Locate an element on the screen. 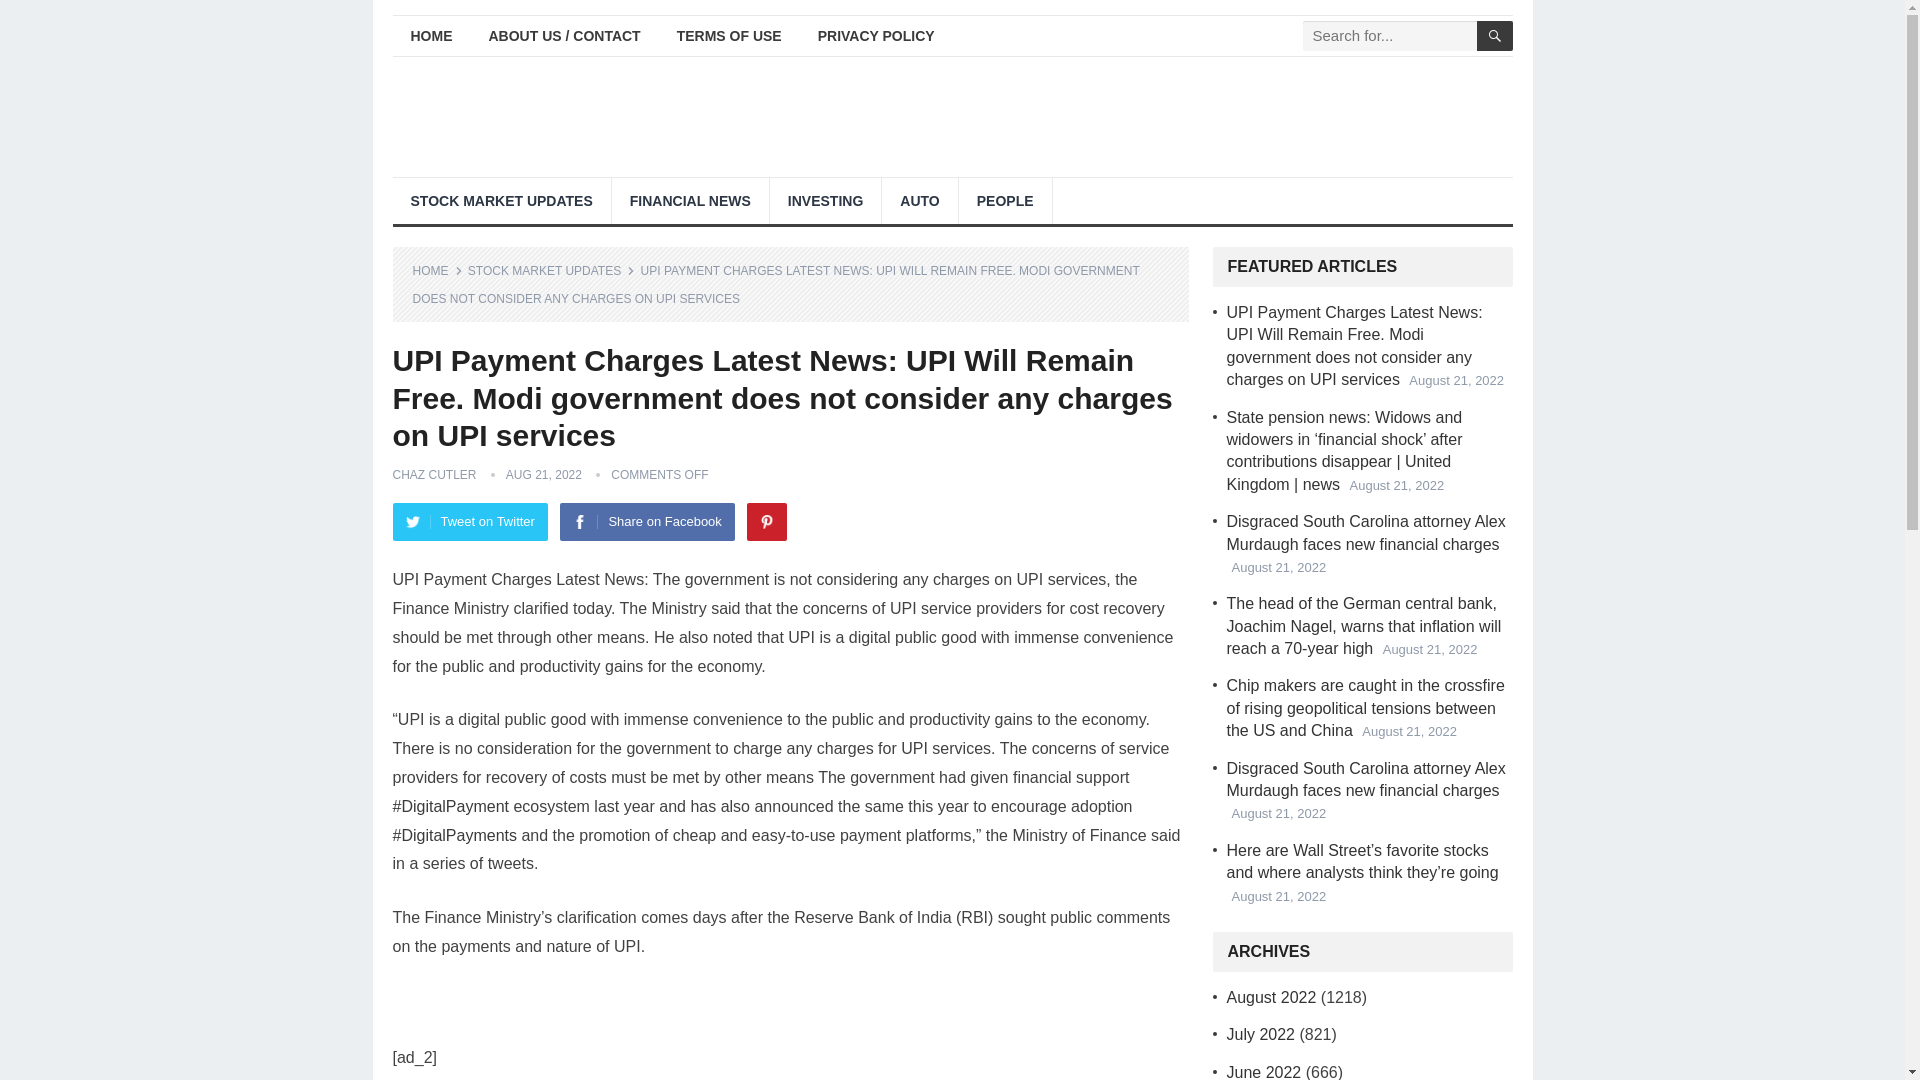 This screenshot has height=1080, width=1920. FINANCIAL NEWS is located at coordinates (690, 200).